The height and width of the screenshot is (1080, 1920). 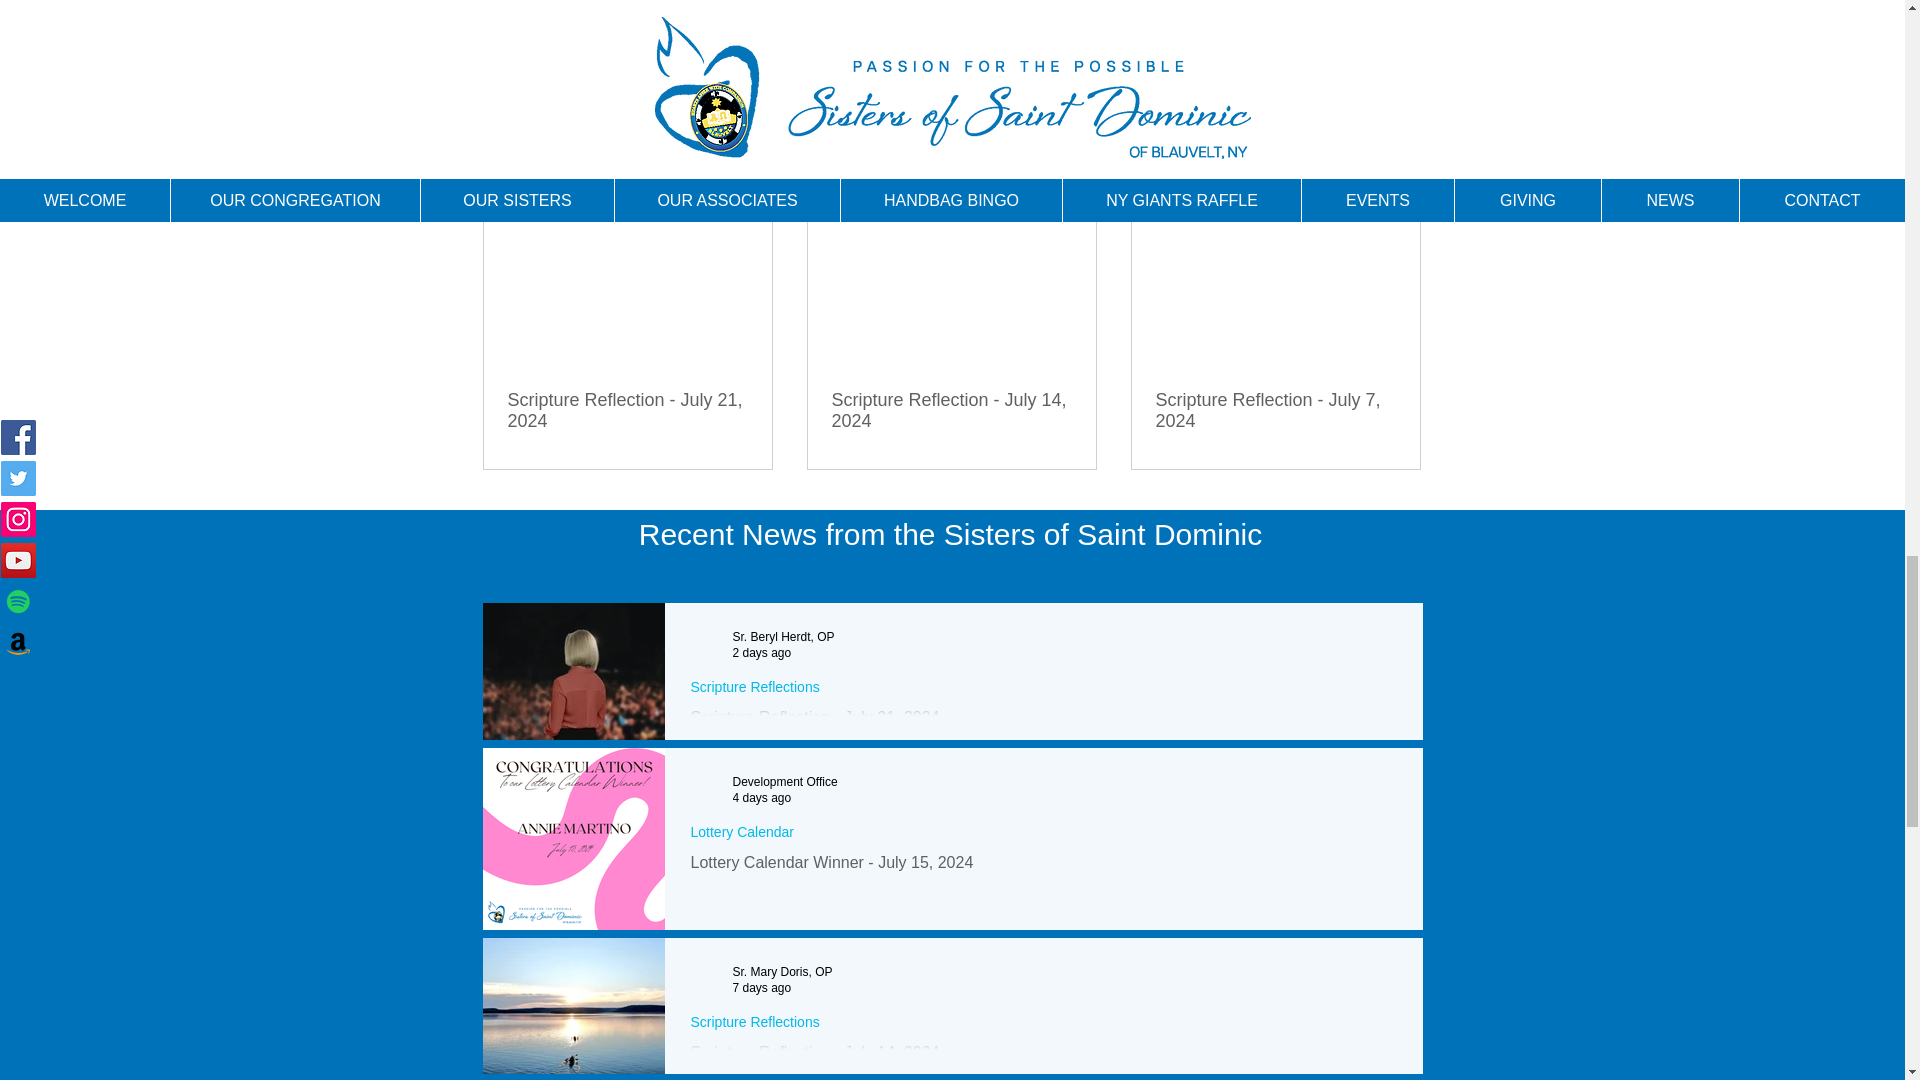 I want to click on Sr. Mary Doris, OP, so click(x=781, y=972).